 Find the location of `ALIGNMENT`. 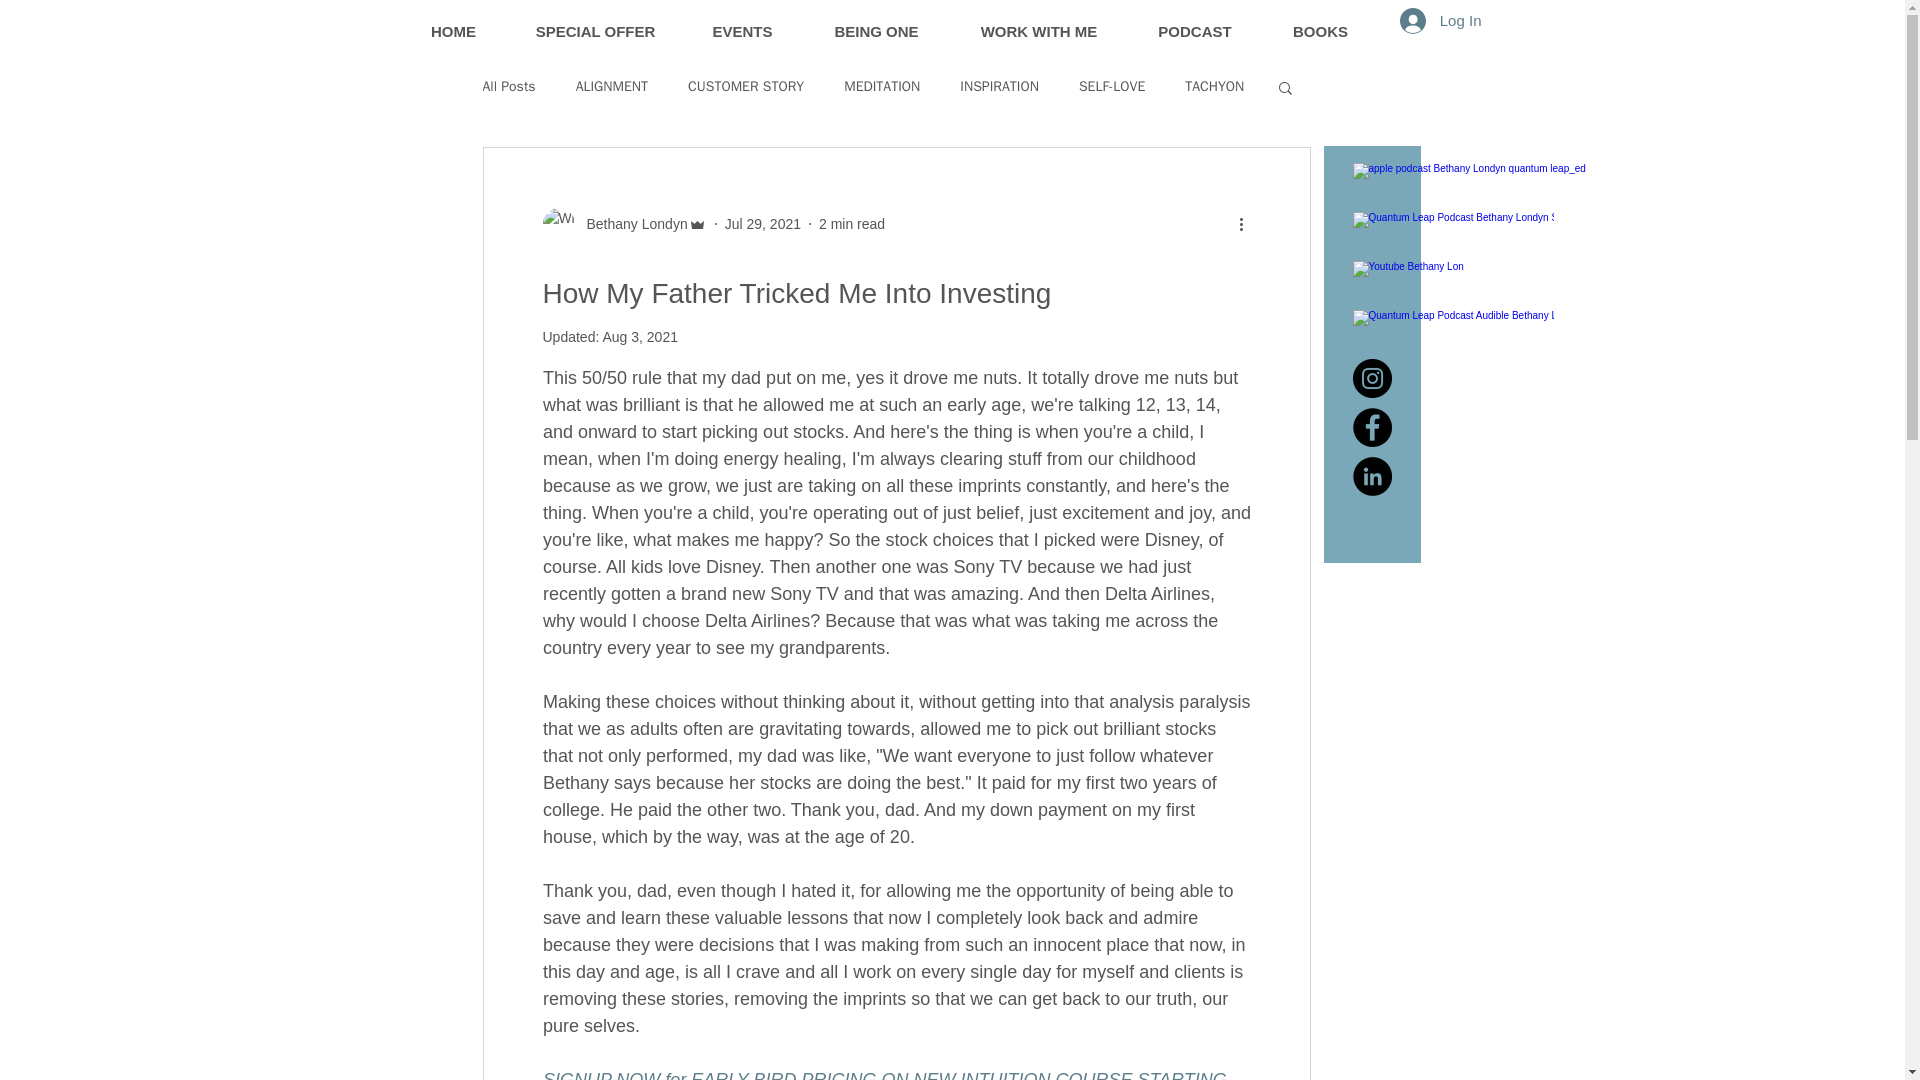

ALIGNMENT is located at coordinates (612, 86).